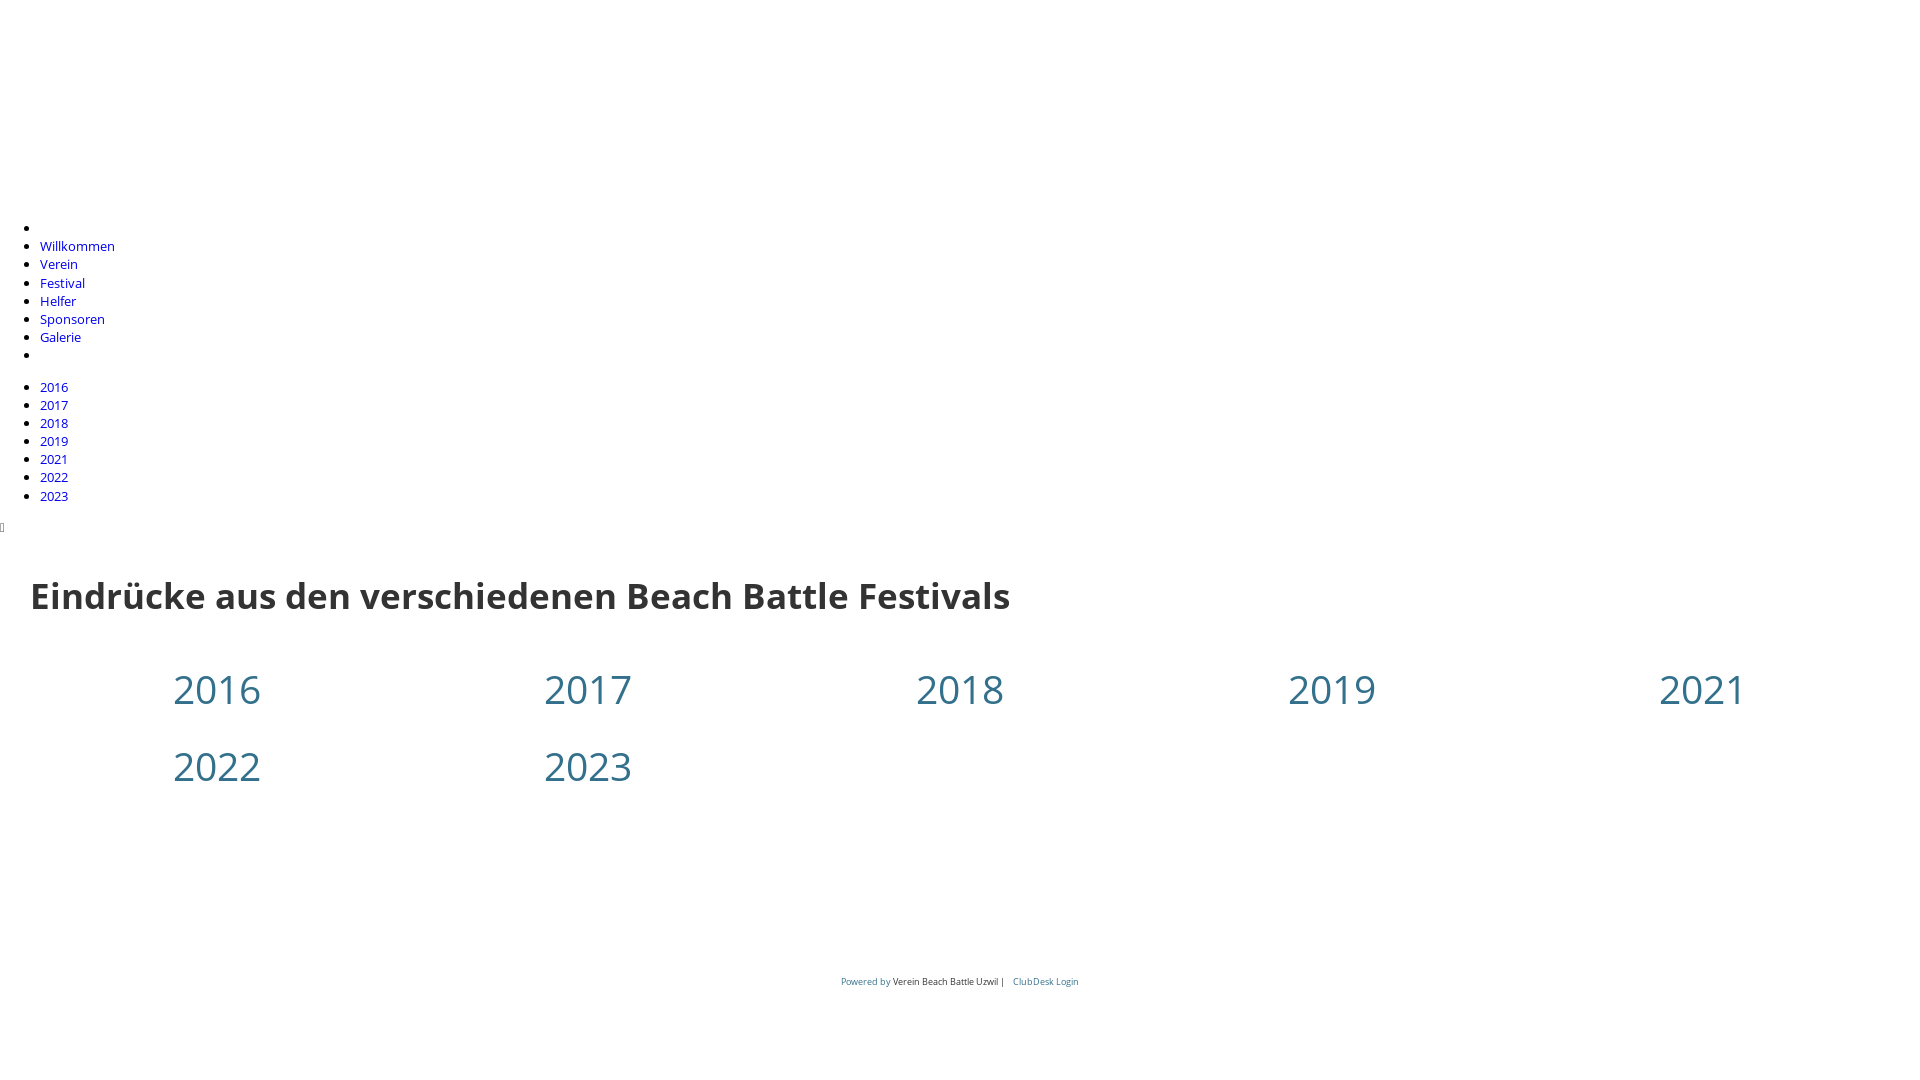 This screenshot has height=1080, width=1920. Describe the element at coordinates (1703, 688) in the screenshot. I see `2021` at that location.